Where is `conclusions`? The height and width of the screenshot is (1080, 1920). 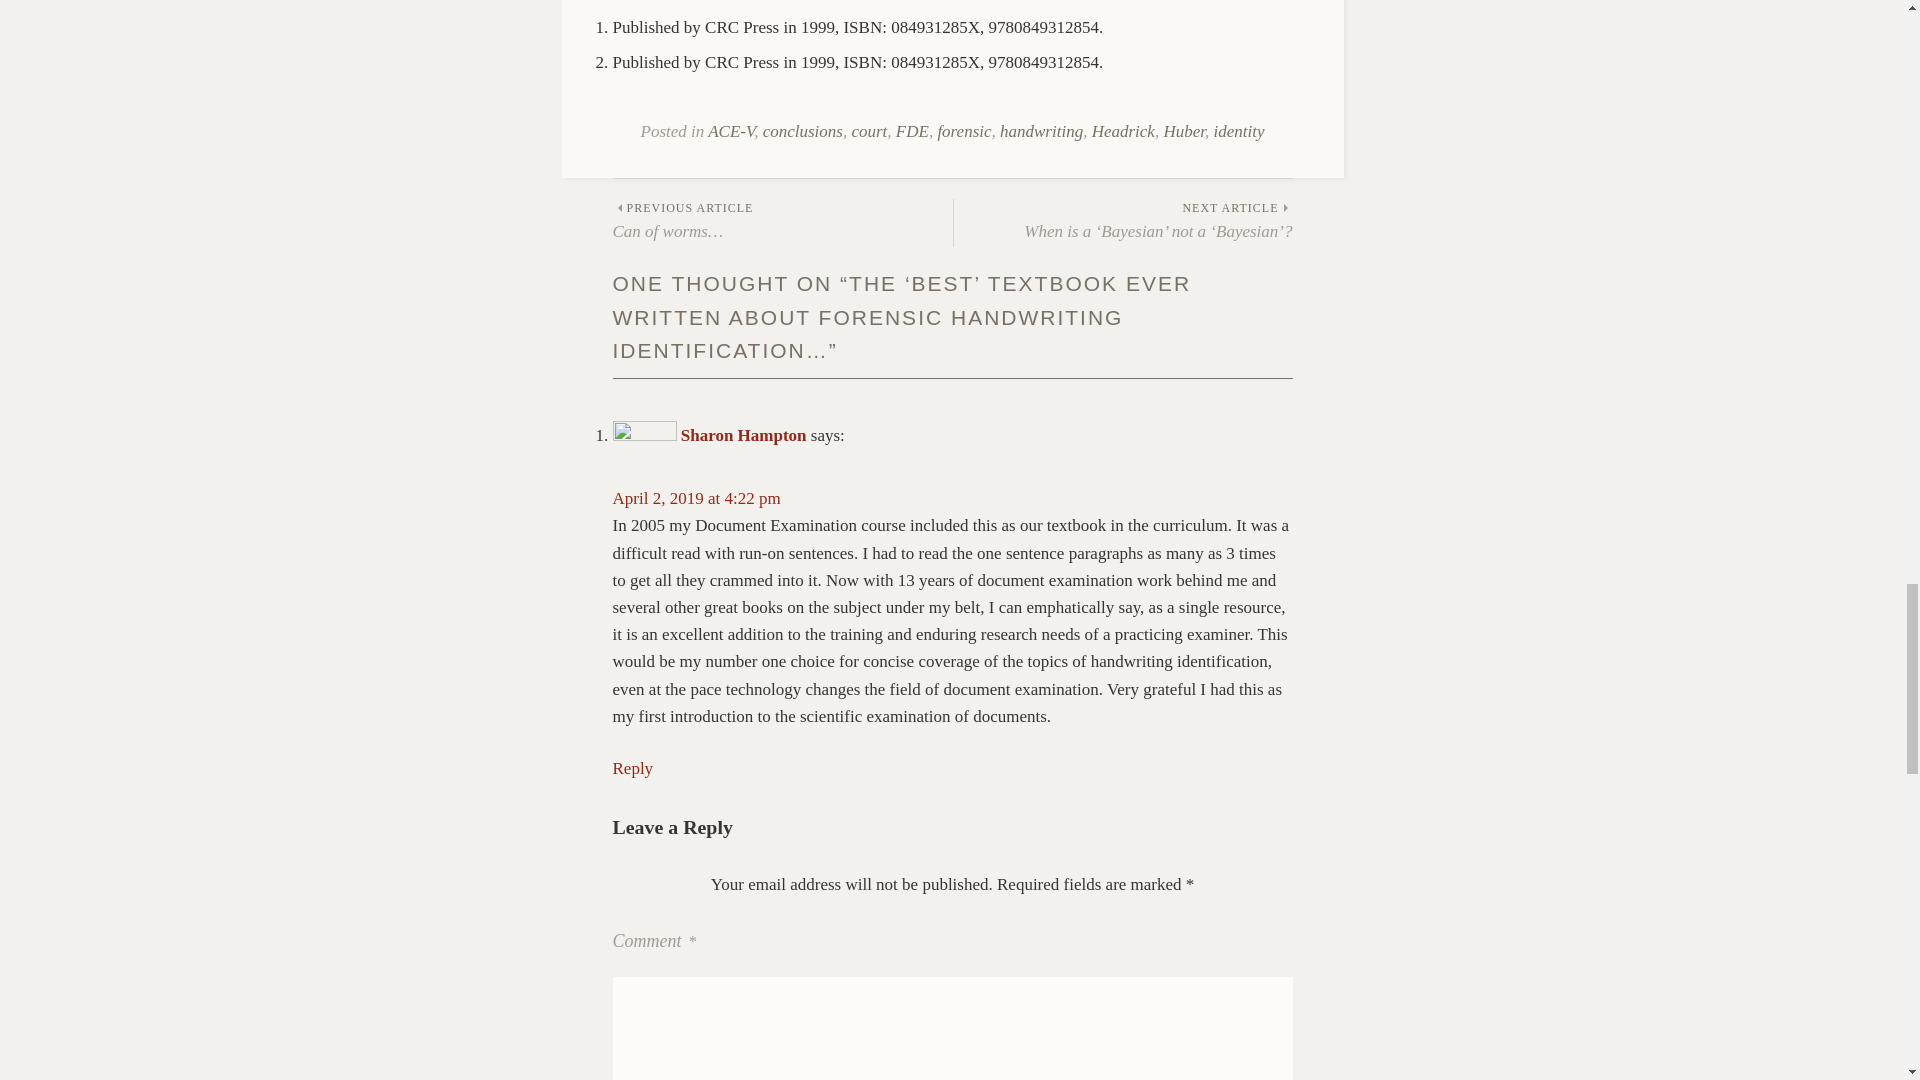 conclusions is located at coordinates (802, 132).